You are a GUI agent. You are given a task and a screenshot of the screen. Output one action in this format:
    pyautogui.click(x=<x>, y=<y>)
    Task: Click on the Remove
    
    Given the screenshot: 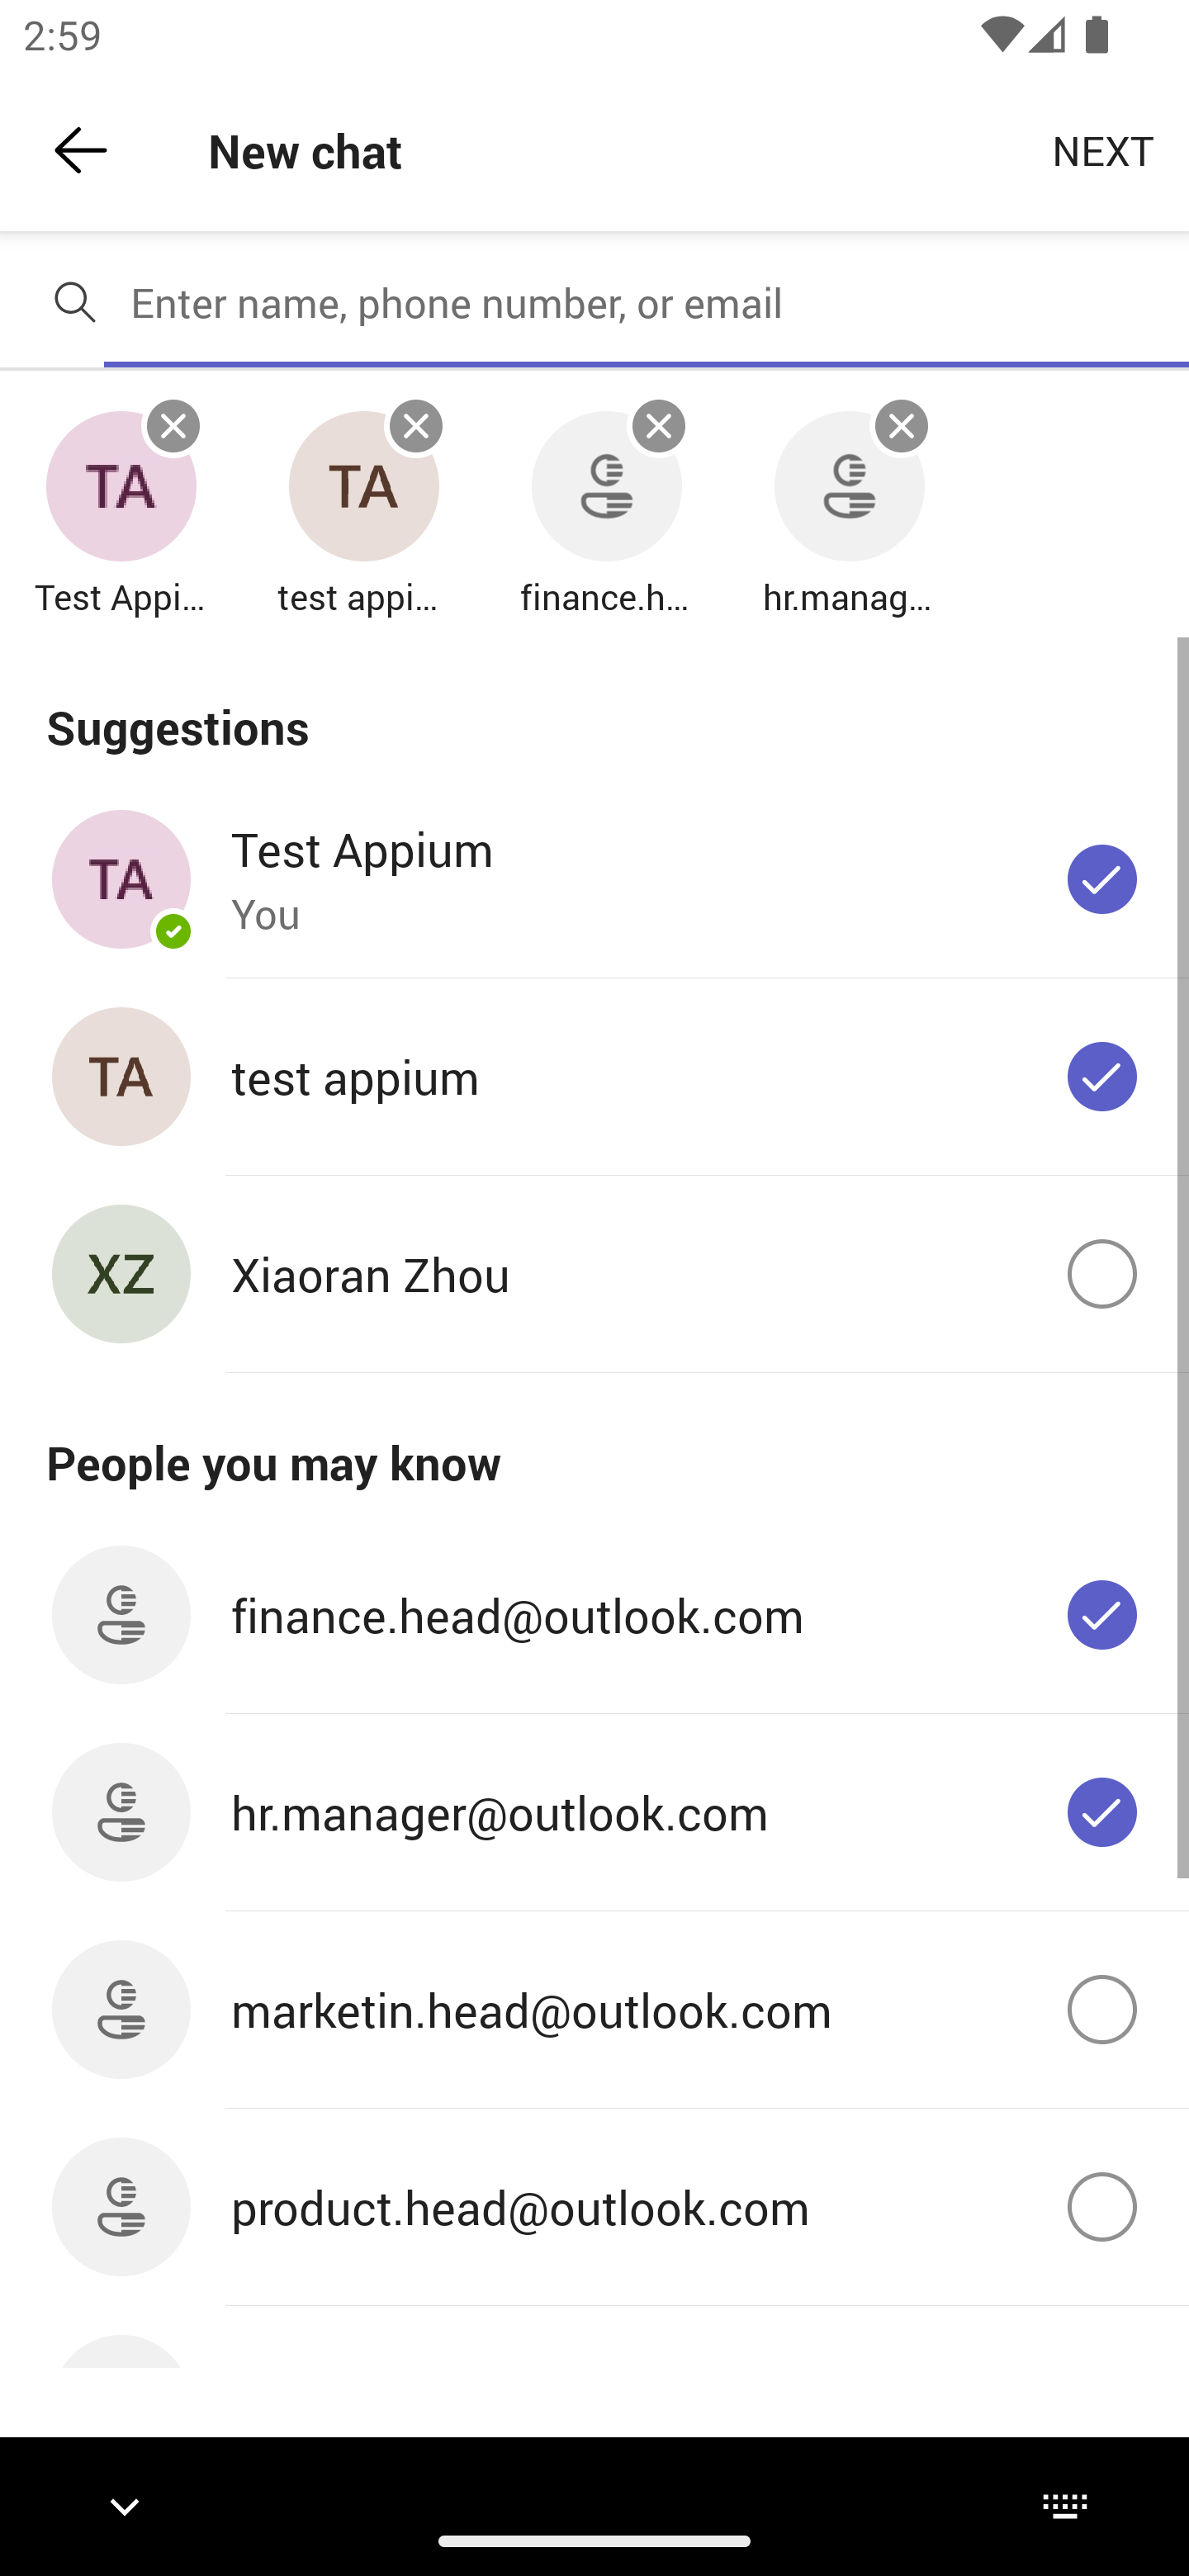 What is the action you would take?
    pyautogui.click(x=658, y=426)
    